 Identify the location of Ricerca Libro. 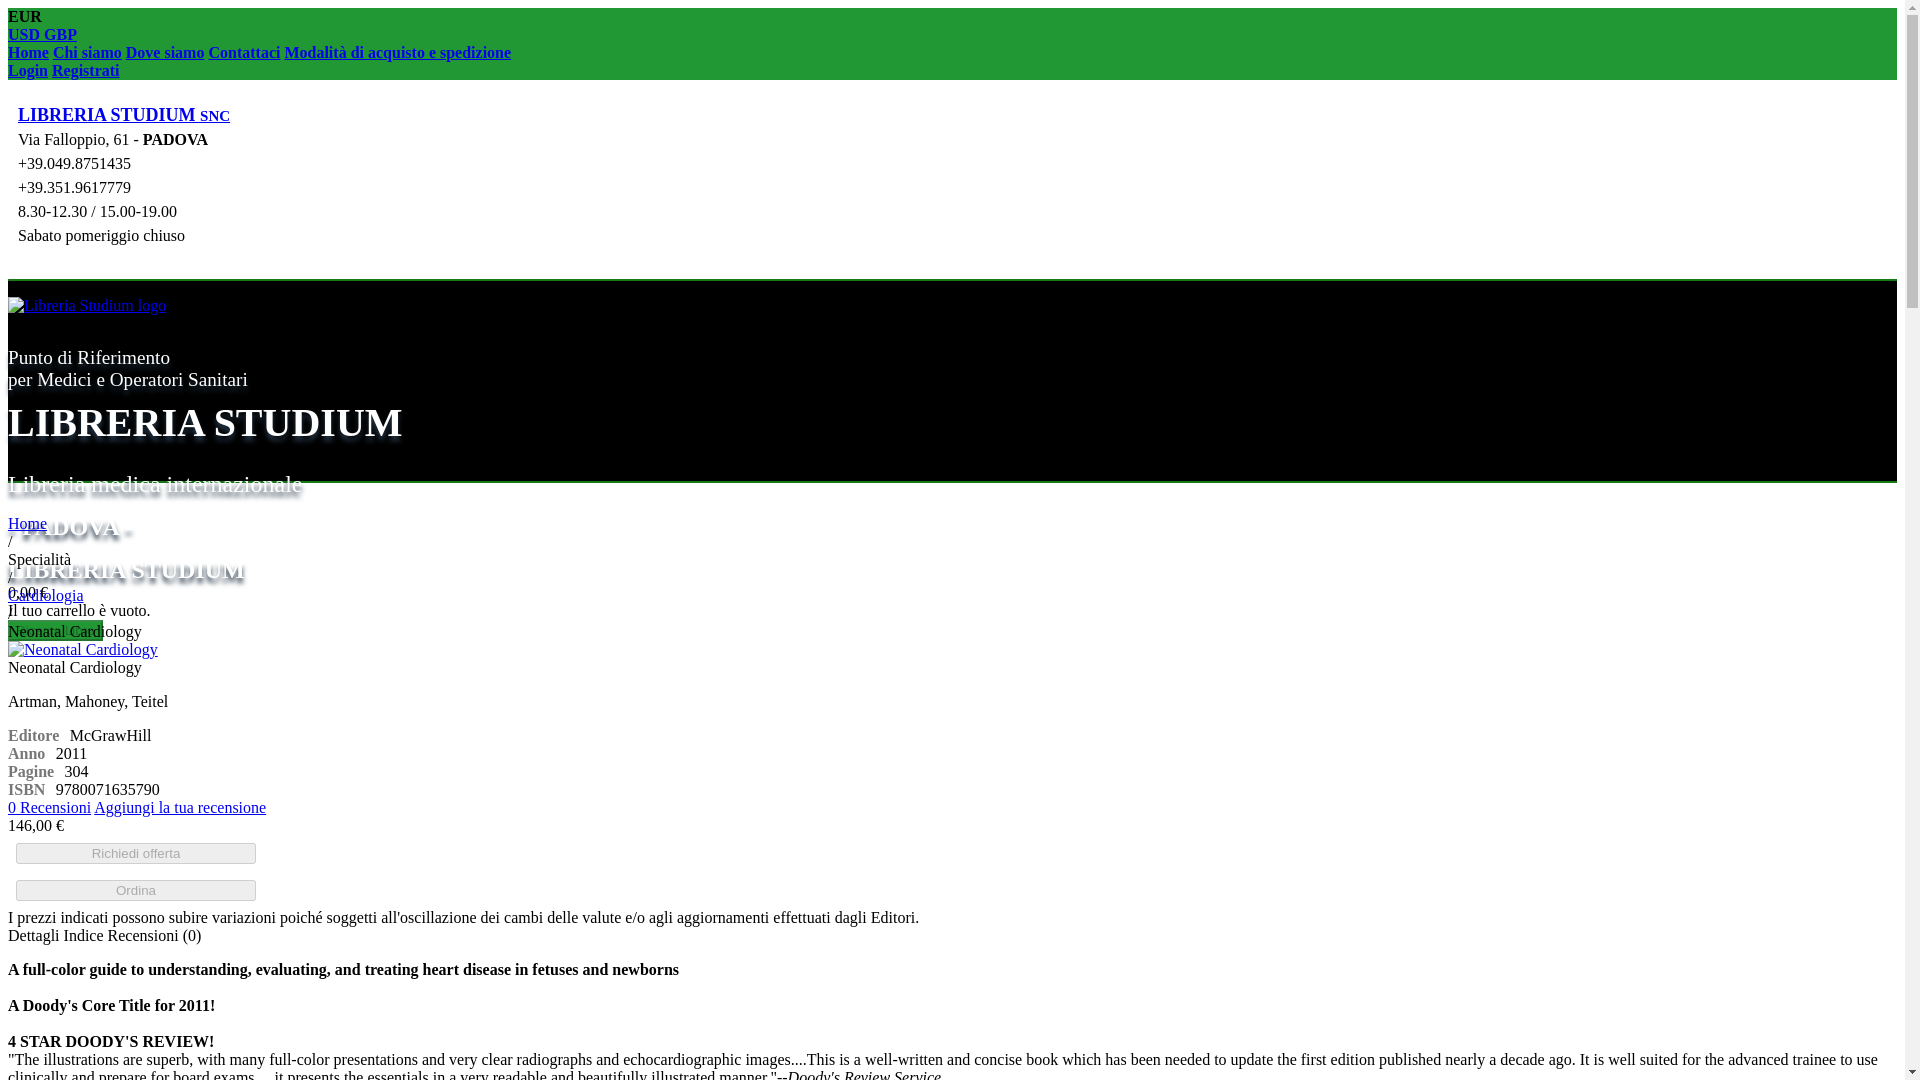
(55, 630).